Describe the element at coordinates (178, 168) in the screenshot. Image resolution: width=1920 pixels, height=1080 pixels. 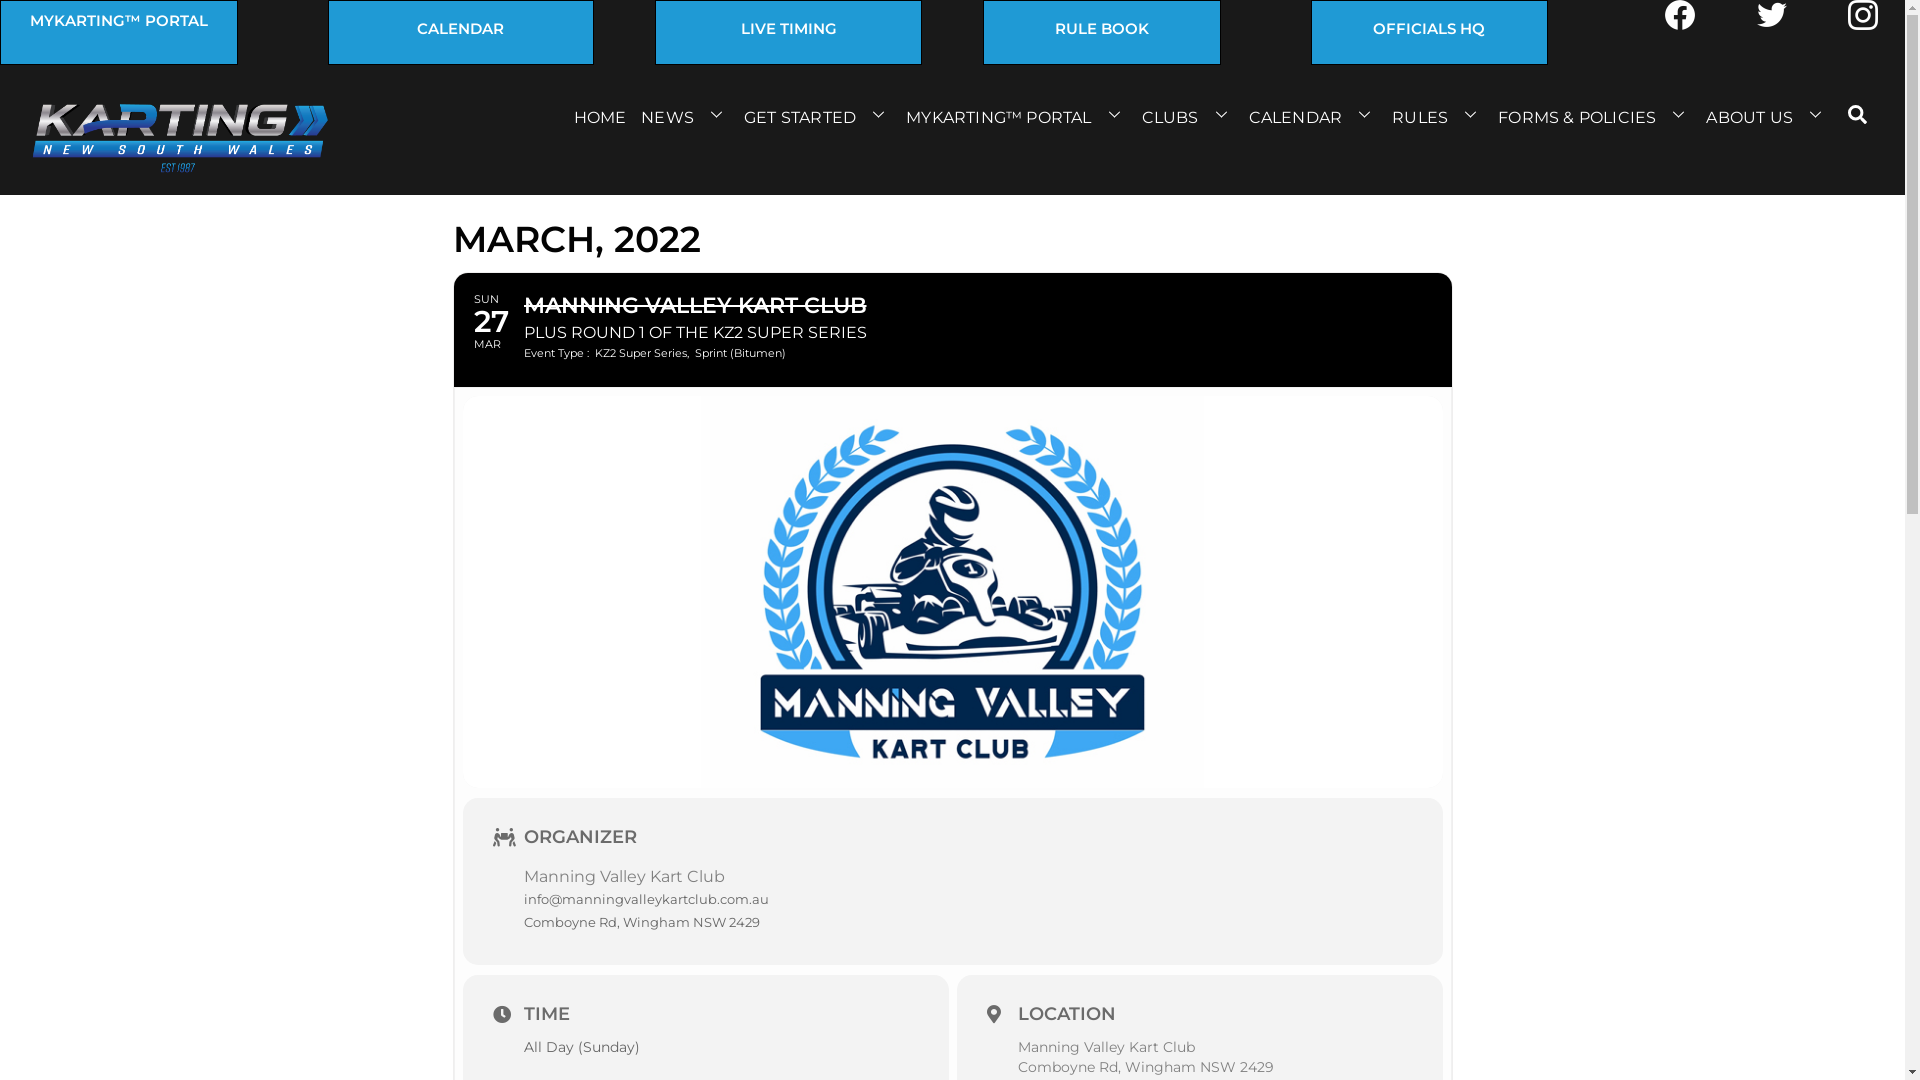
I see `Karting New South Wales` at that location.